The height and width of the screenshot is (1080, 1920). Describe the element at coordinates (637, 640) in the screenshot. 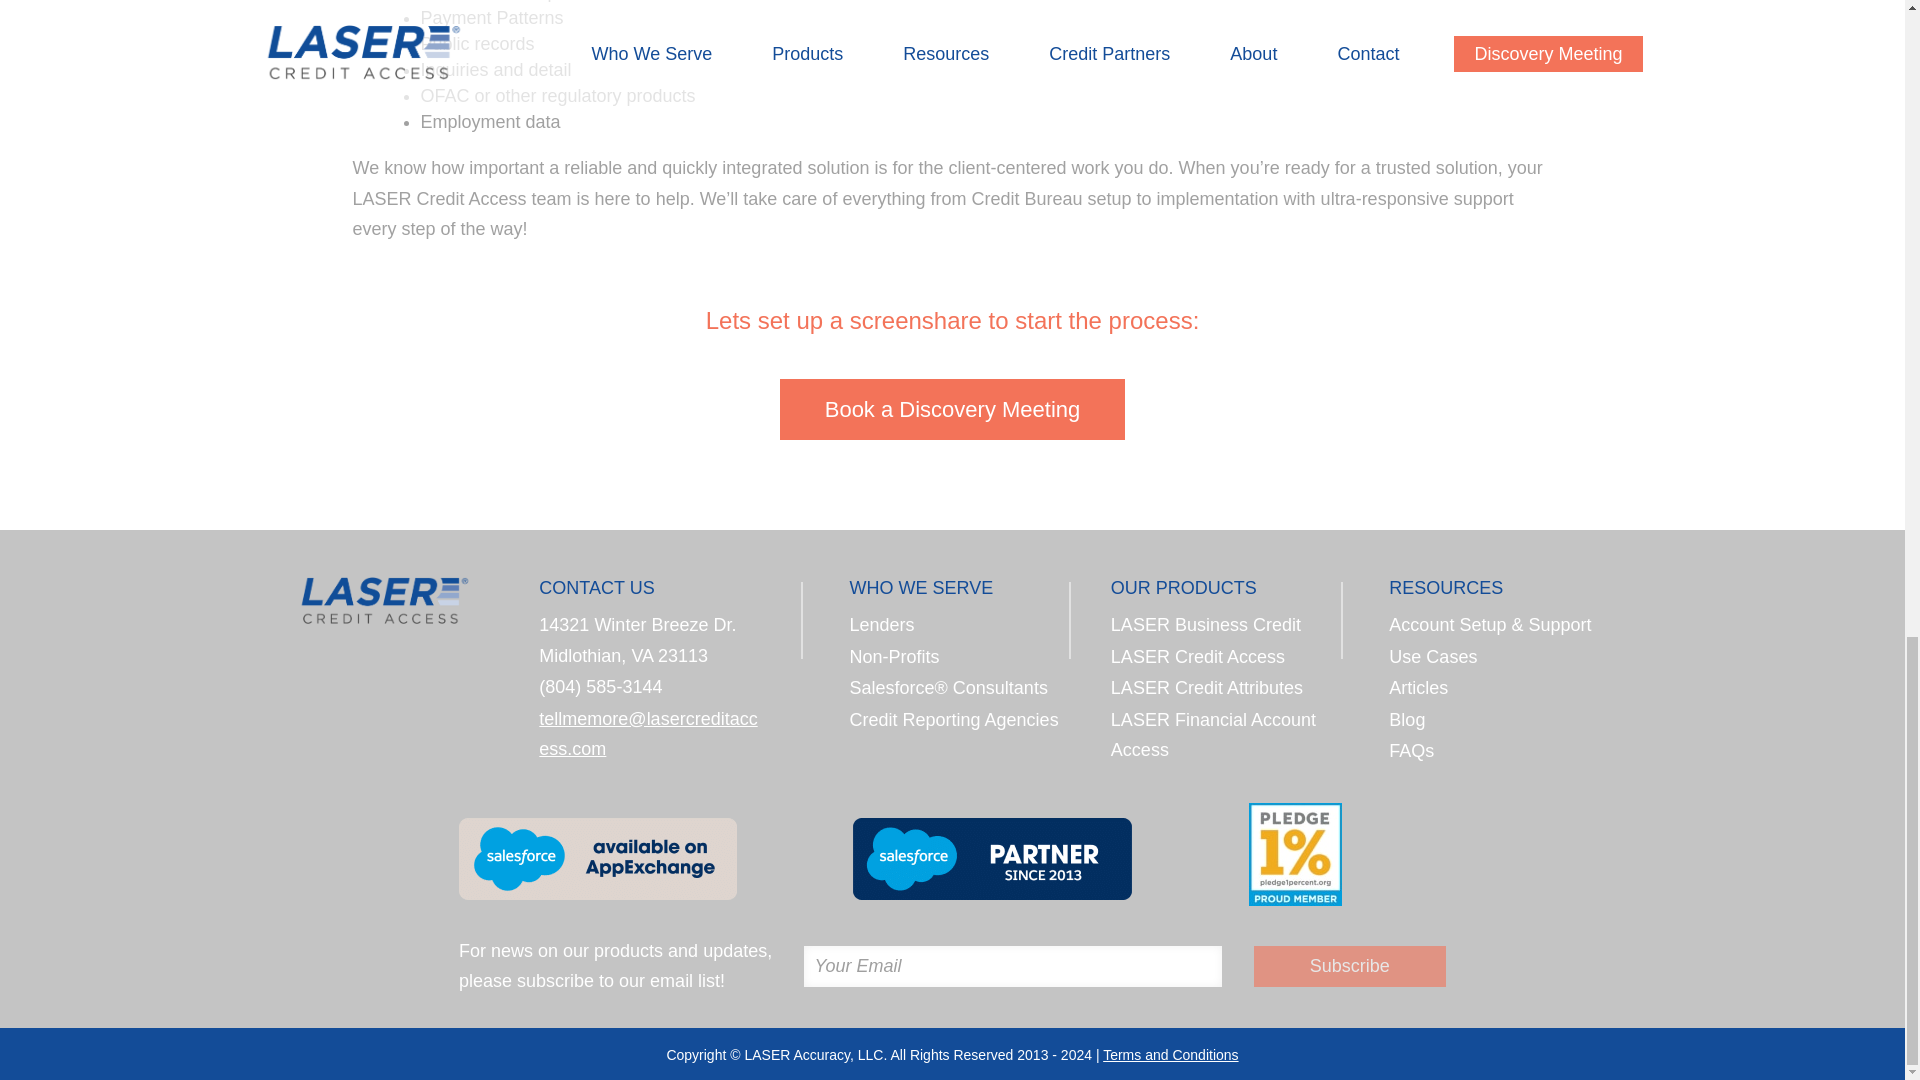

I see `14321 Winter Breeze Dr. Midlothian, VA 23113` at that location.